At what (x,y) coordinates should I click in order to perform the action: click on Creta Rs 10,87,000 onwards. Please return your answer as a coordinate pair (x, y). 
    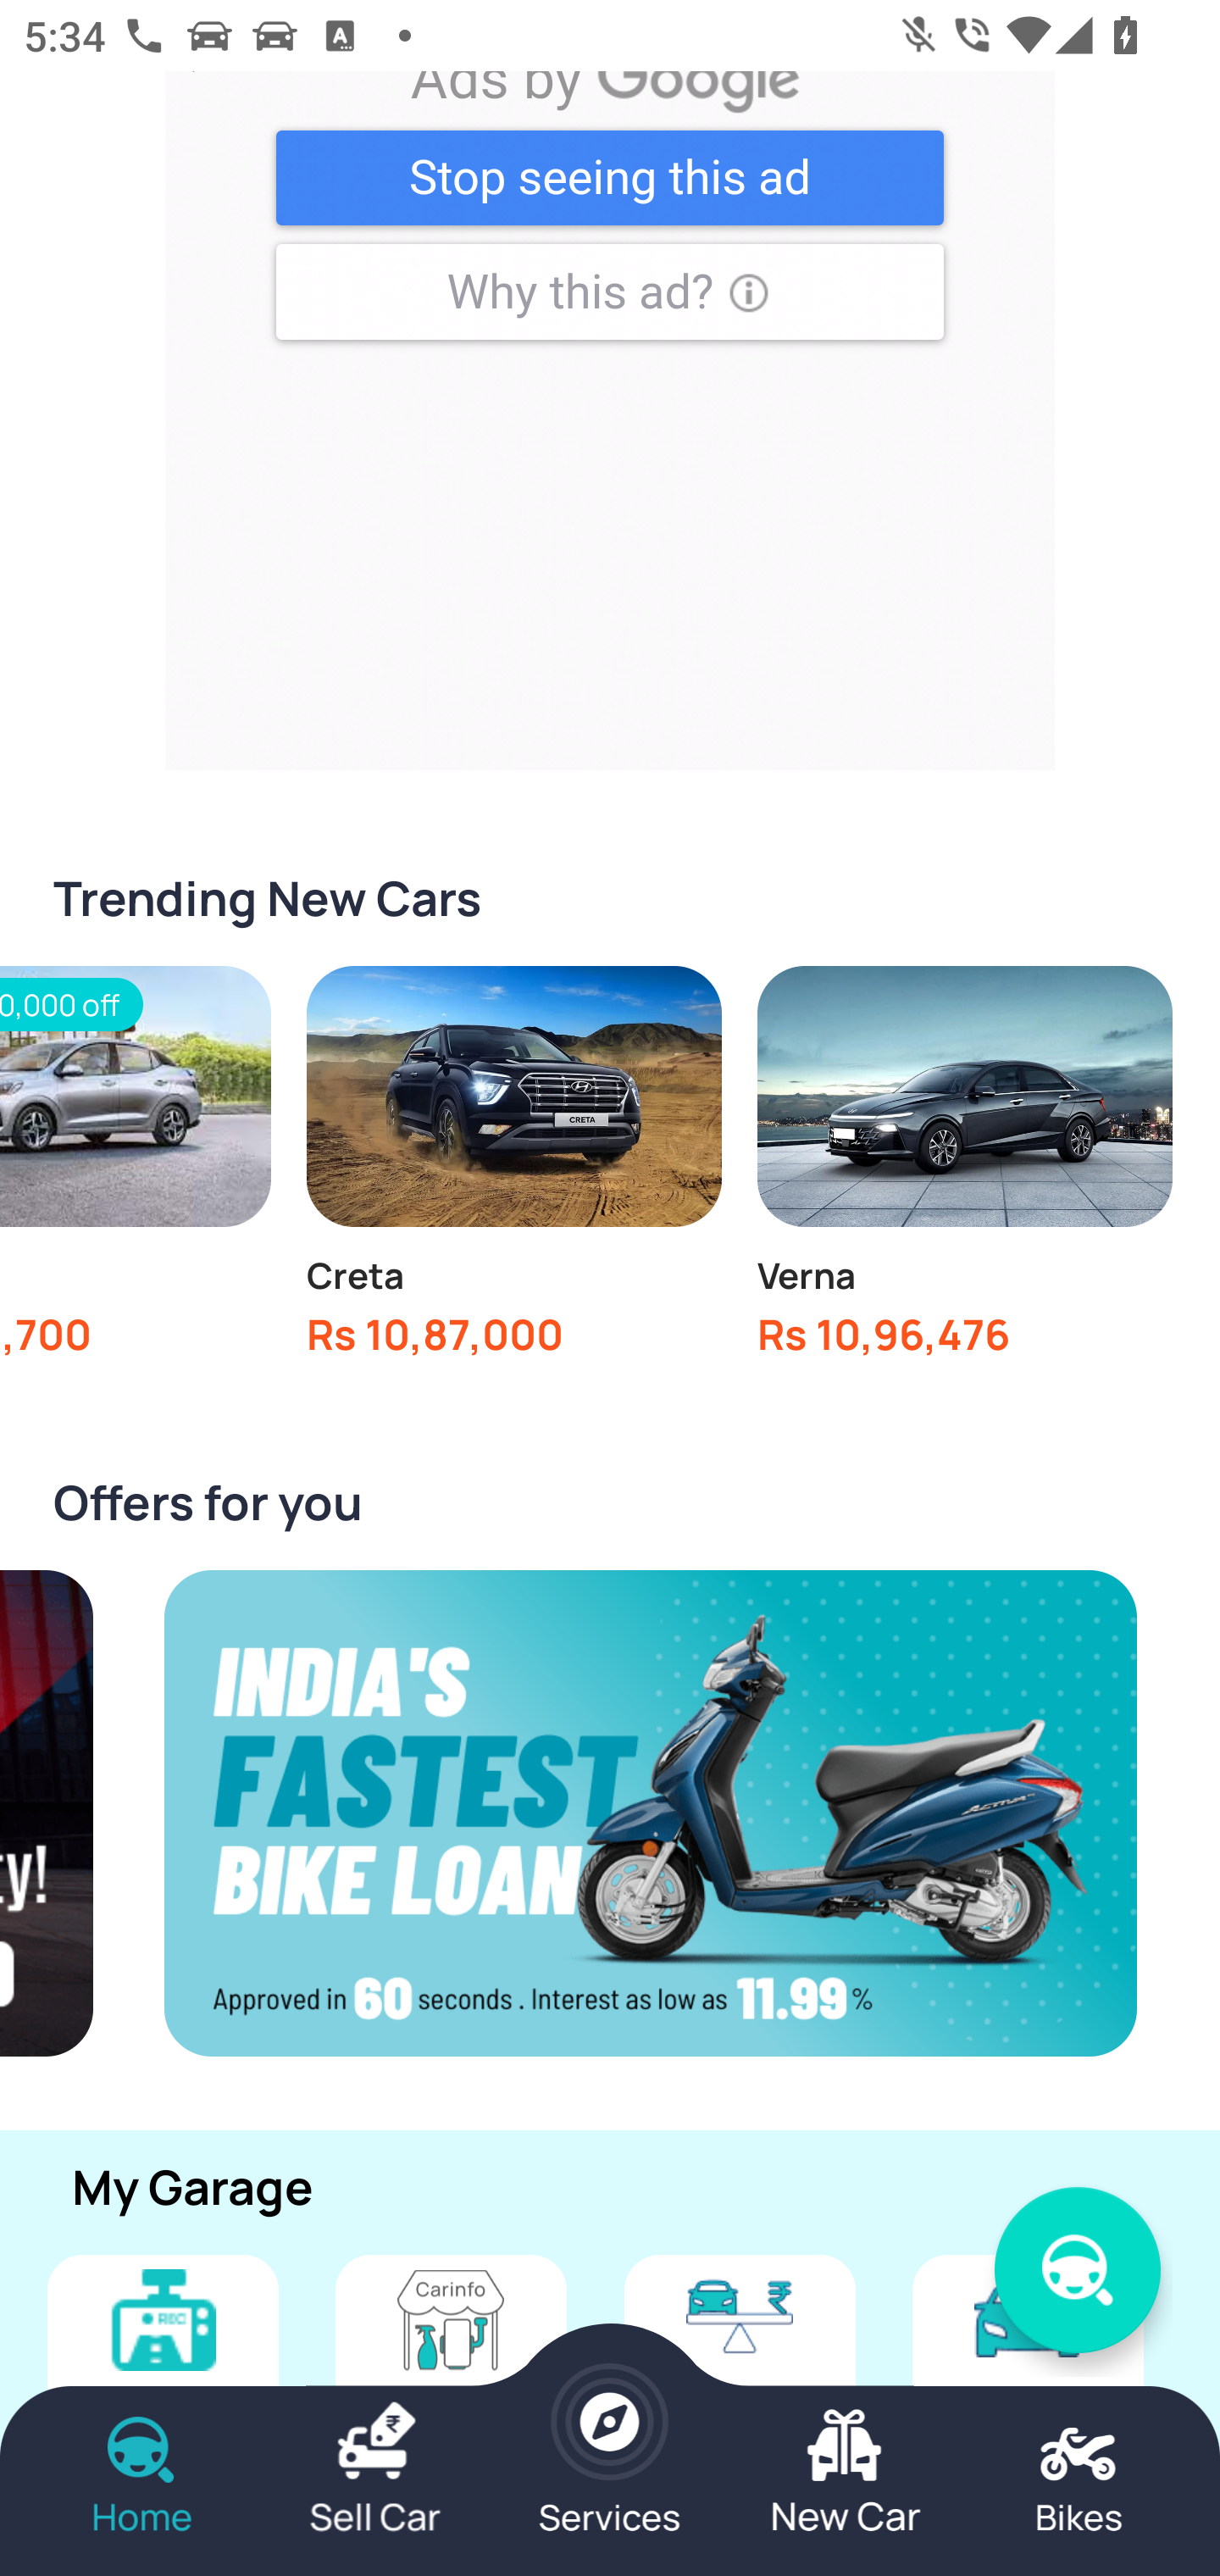
    Looking at the image, I should click on (513, 1171).